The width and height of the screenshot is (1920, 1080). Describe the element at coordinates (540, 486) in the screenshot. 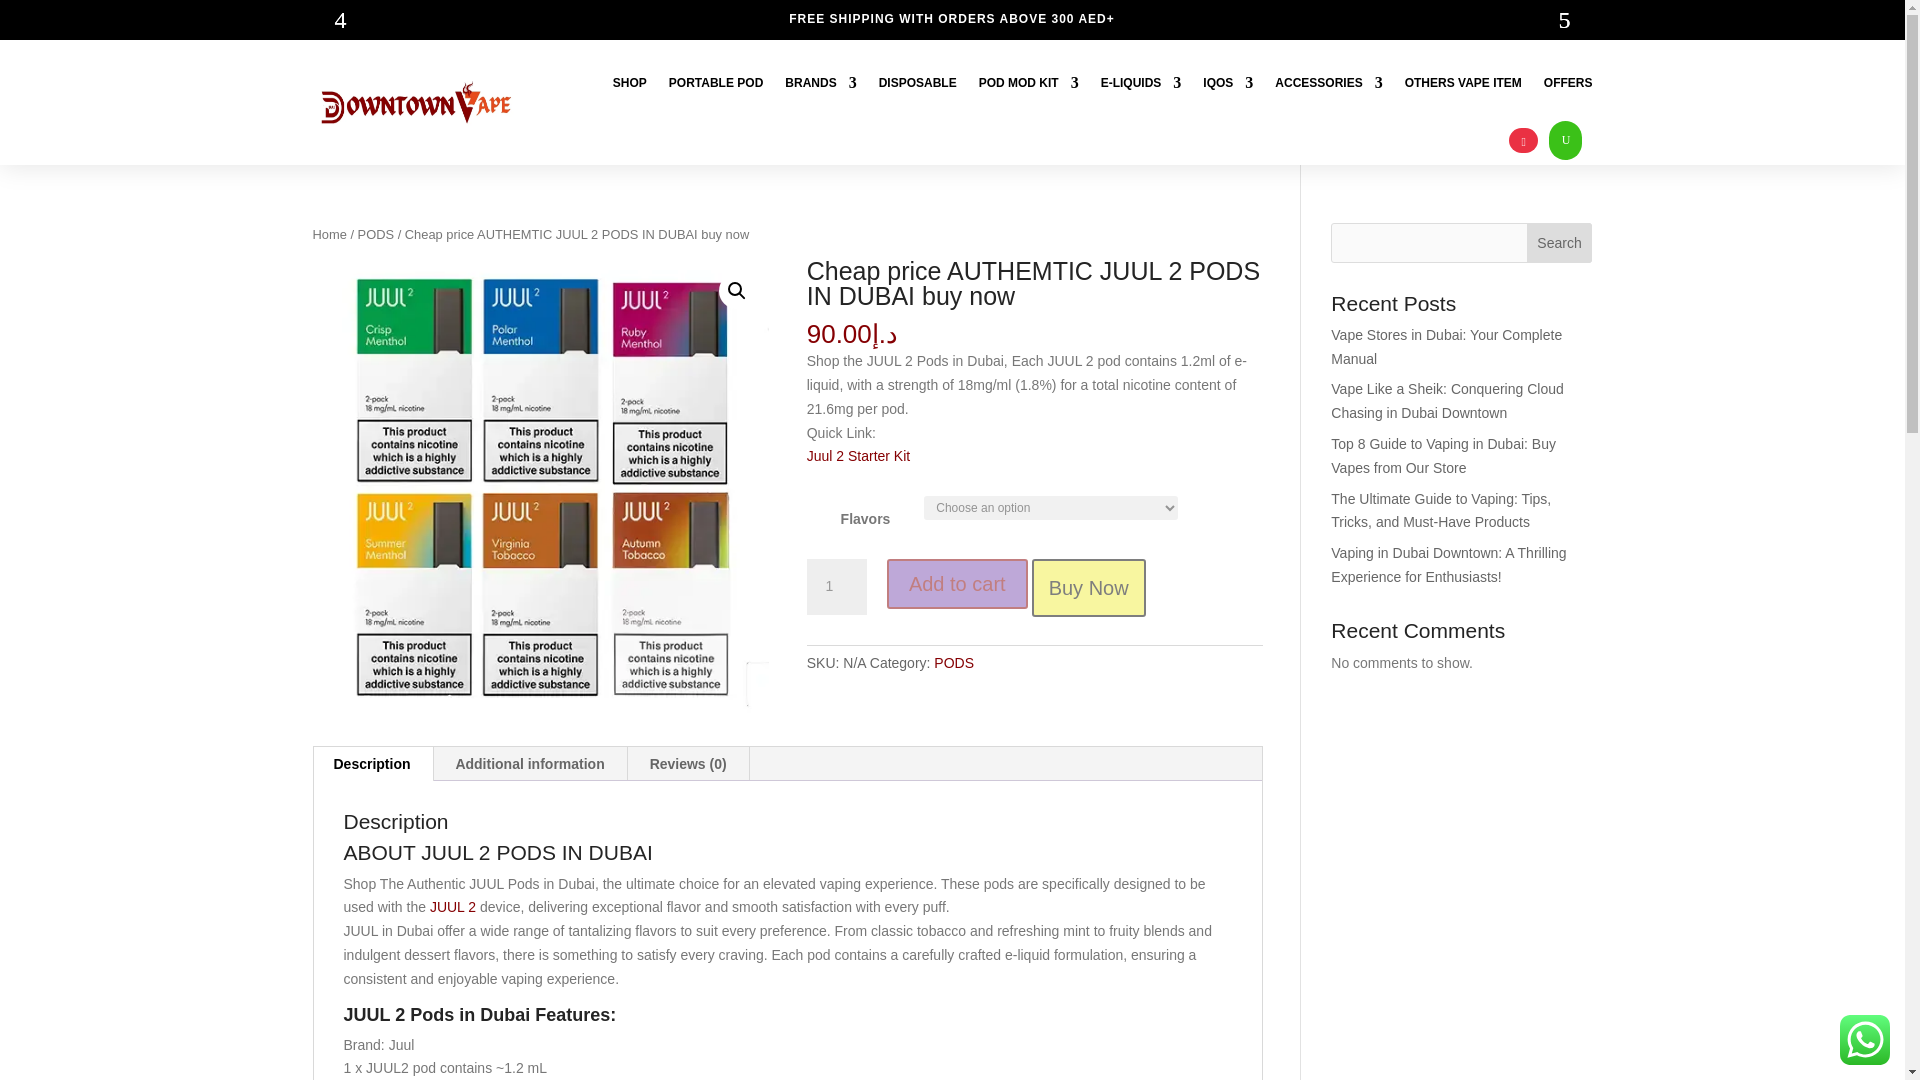

I see `Juul-2-Pods-In-Dubai.webp` at that location.